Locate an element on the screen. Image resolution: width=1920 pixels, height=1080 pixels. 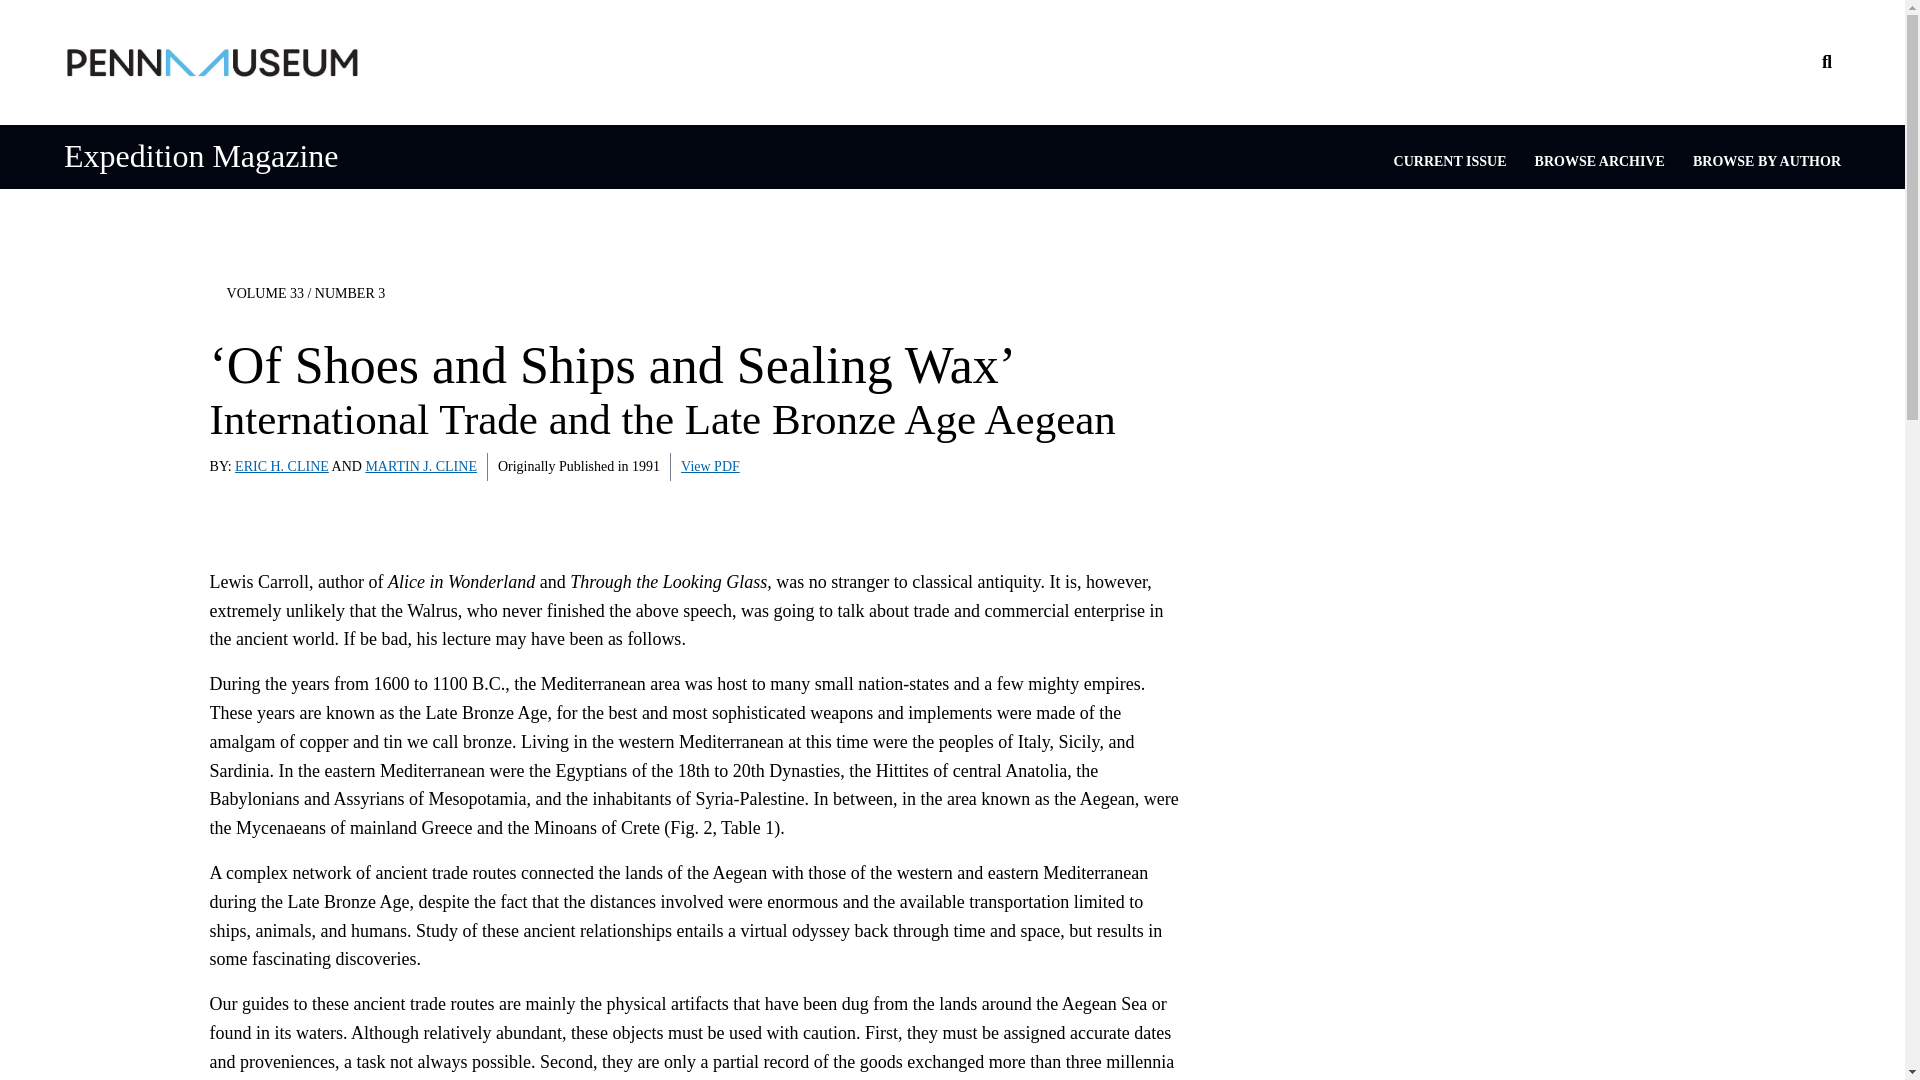
ERIC H. CLINE is located at coordinates (281, 466).